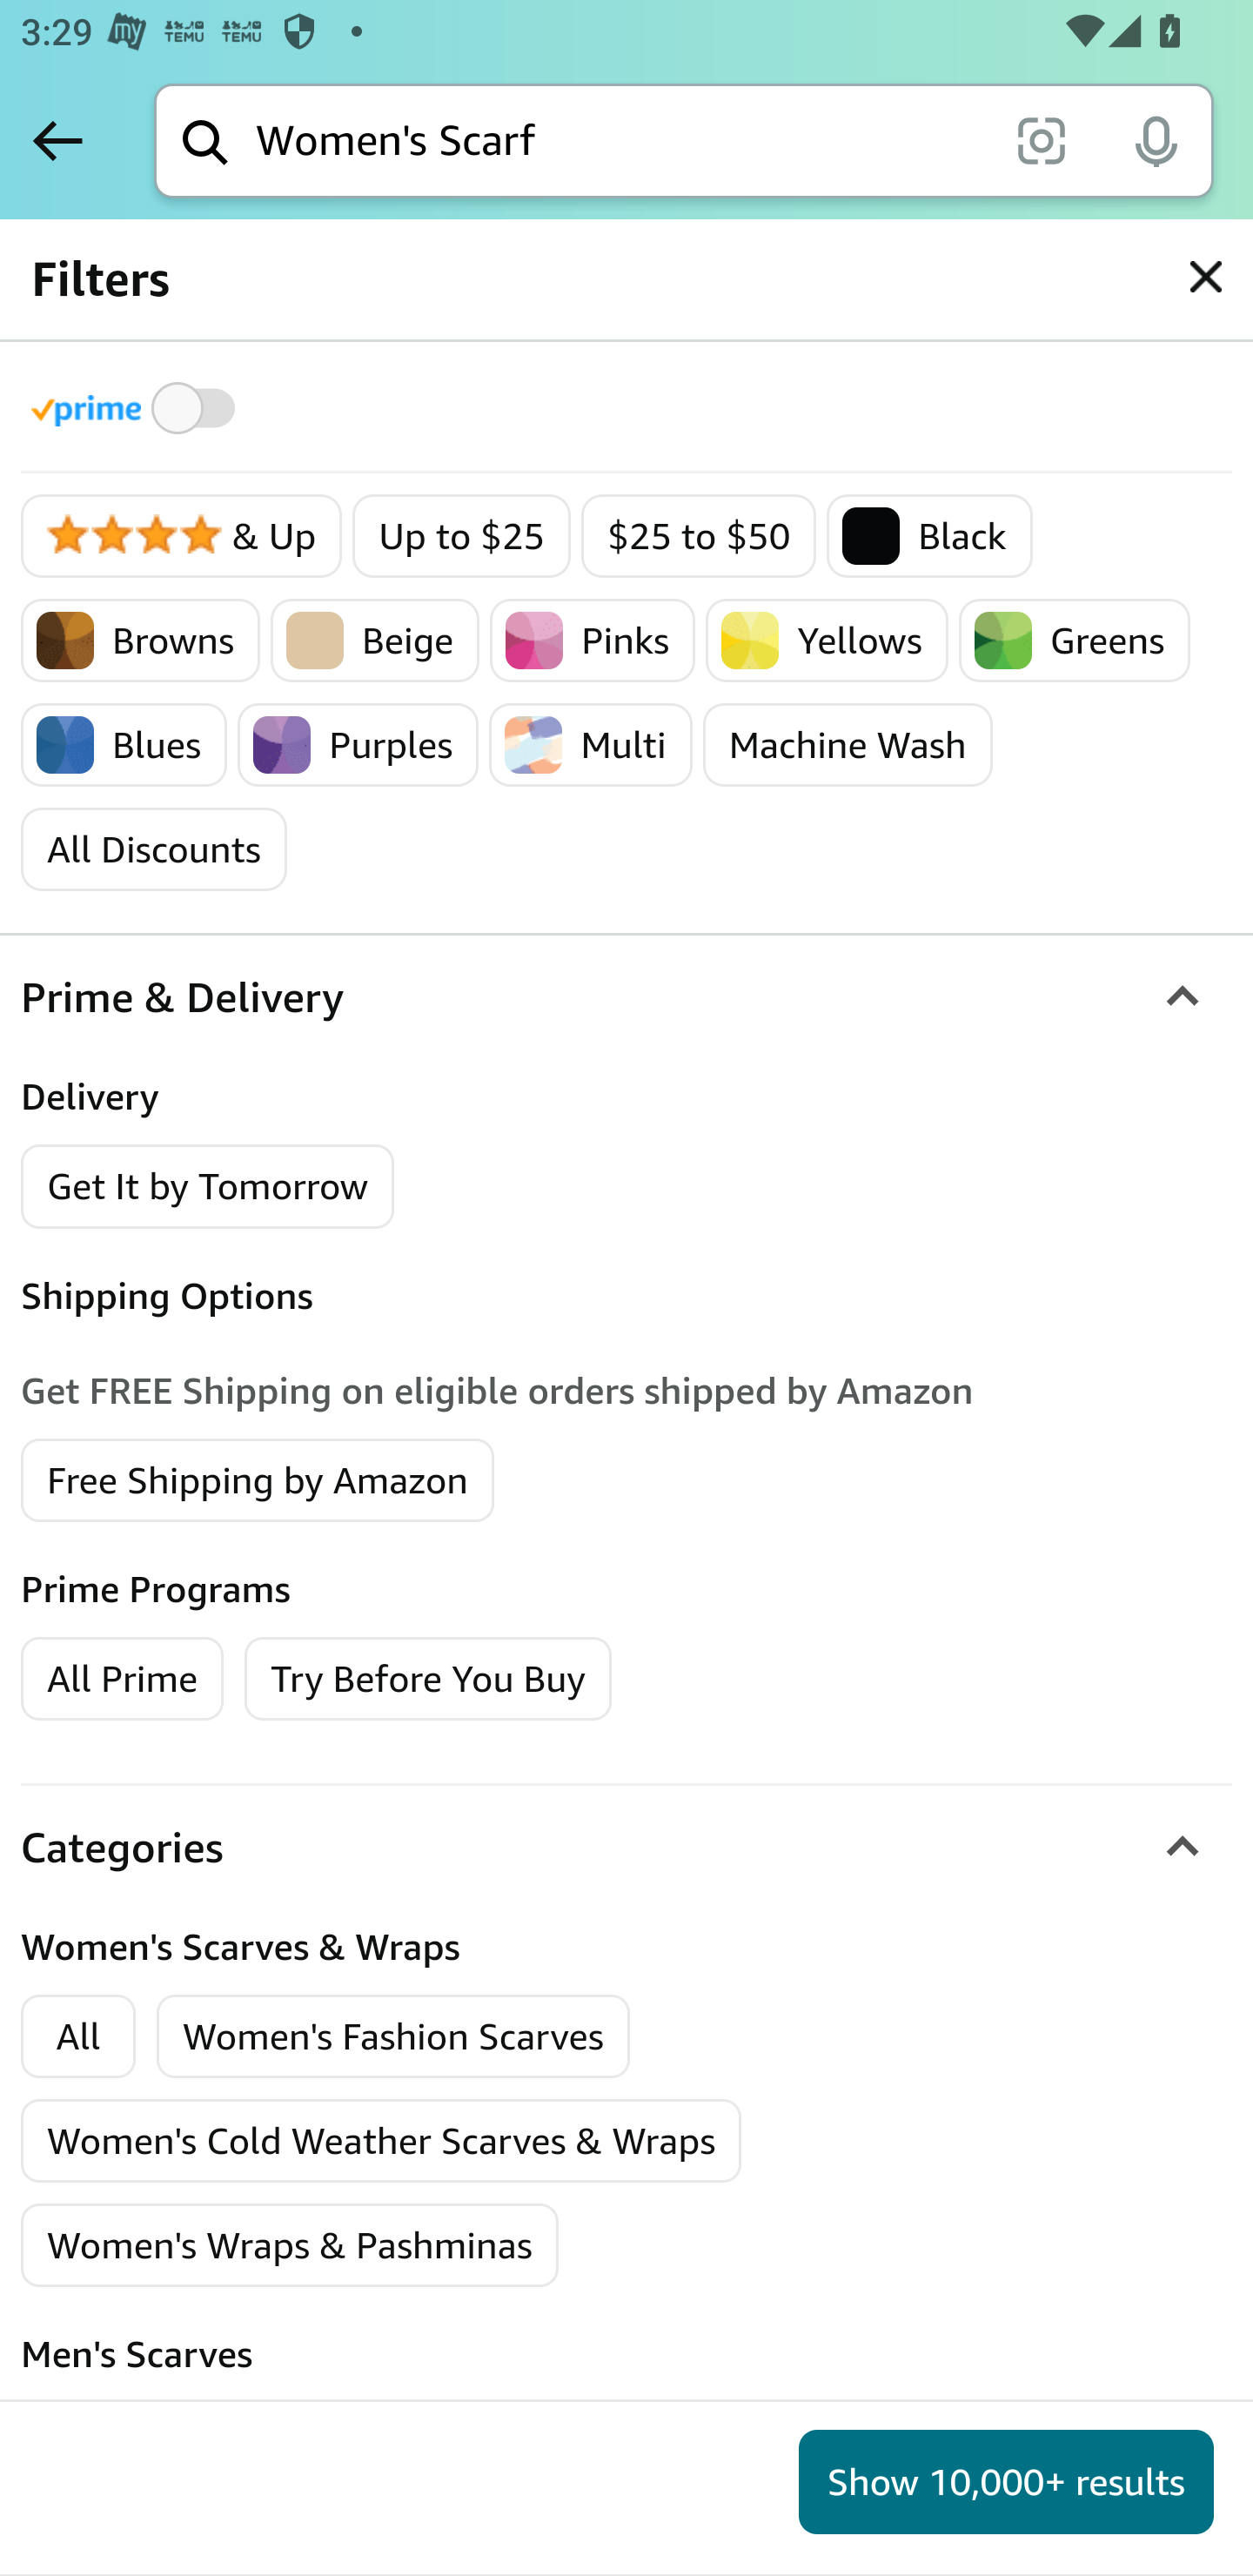 This screenshot has height=2576, width=1253. Describe the element at coordinates (57, 140) in the screenshot. I see `Back` at that location.